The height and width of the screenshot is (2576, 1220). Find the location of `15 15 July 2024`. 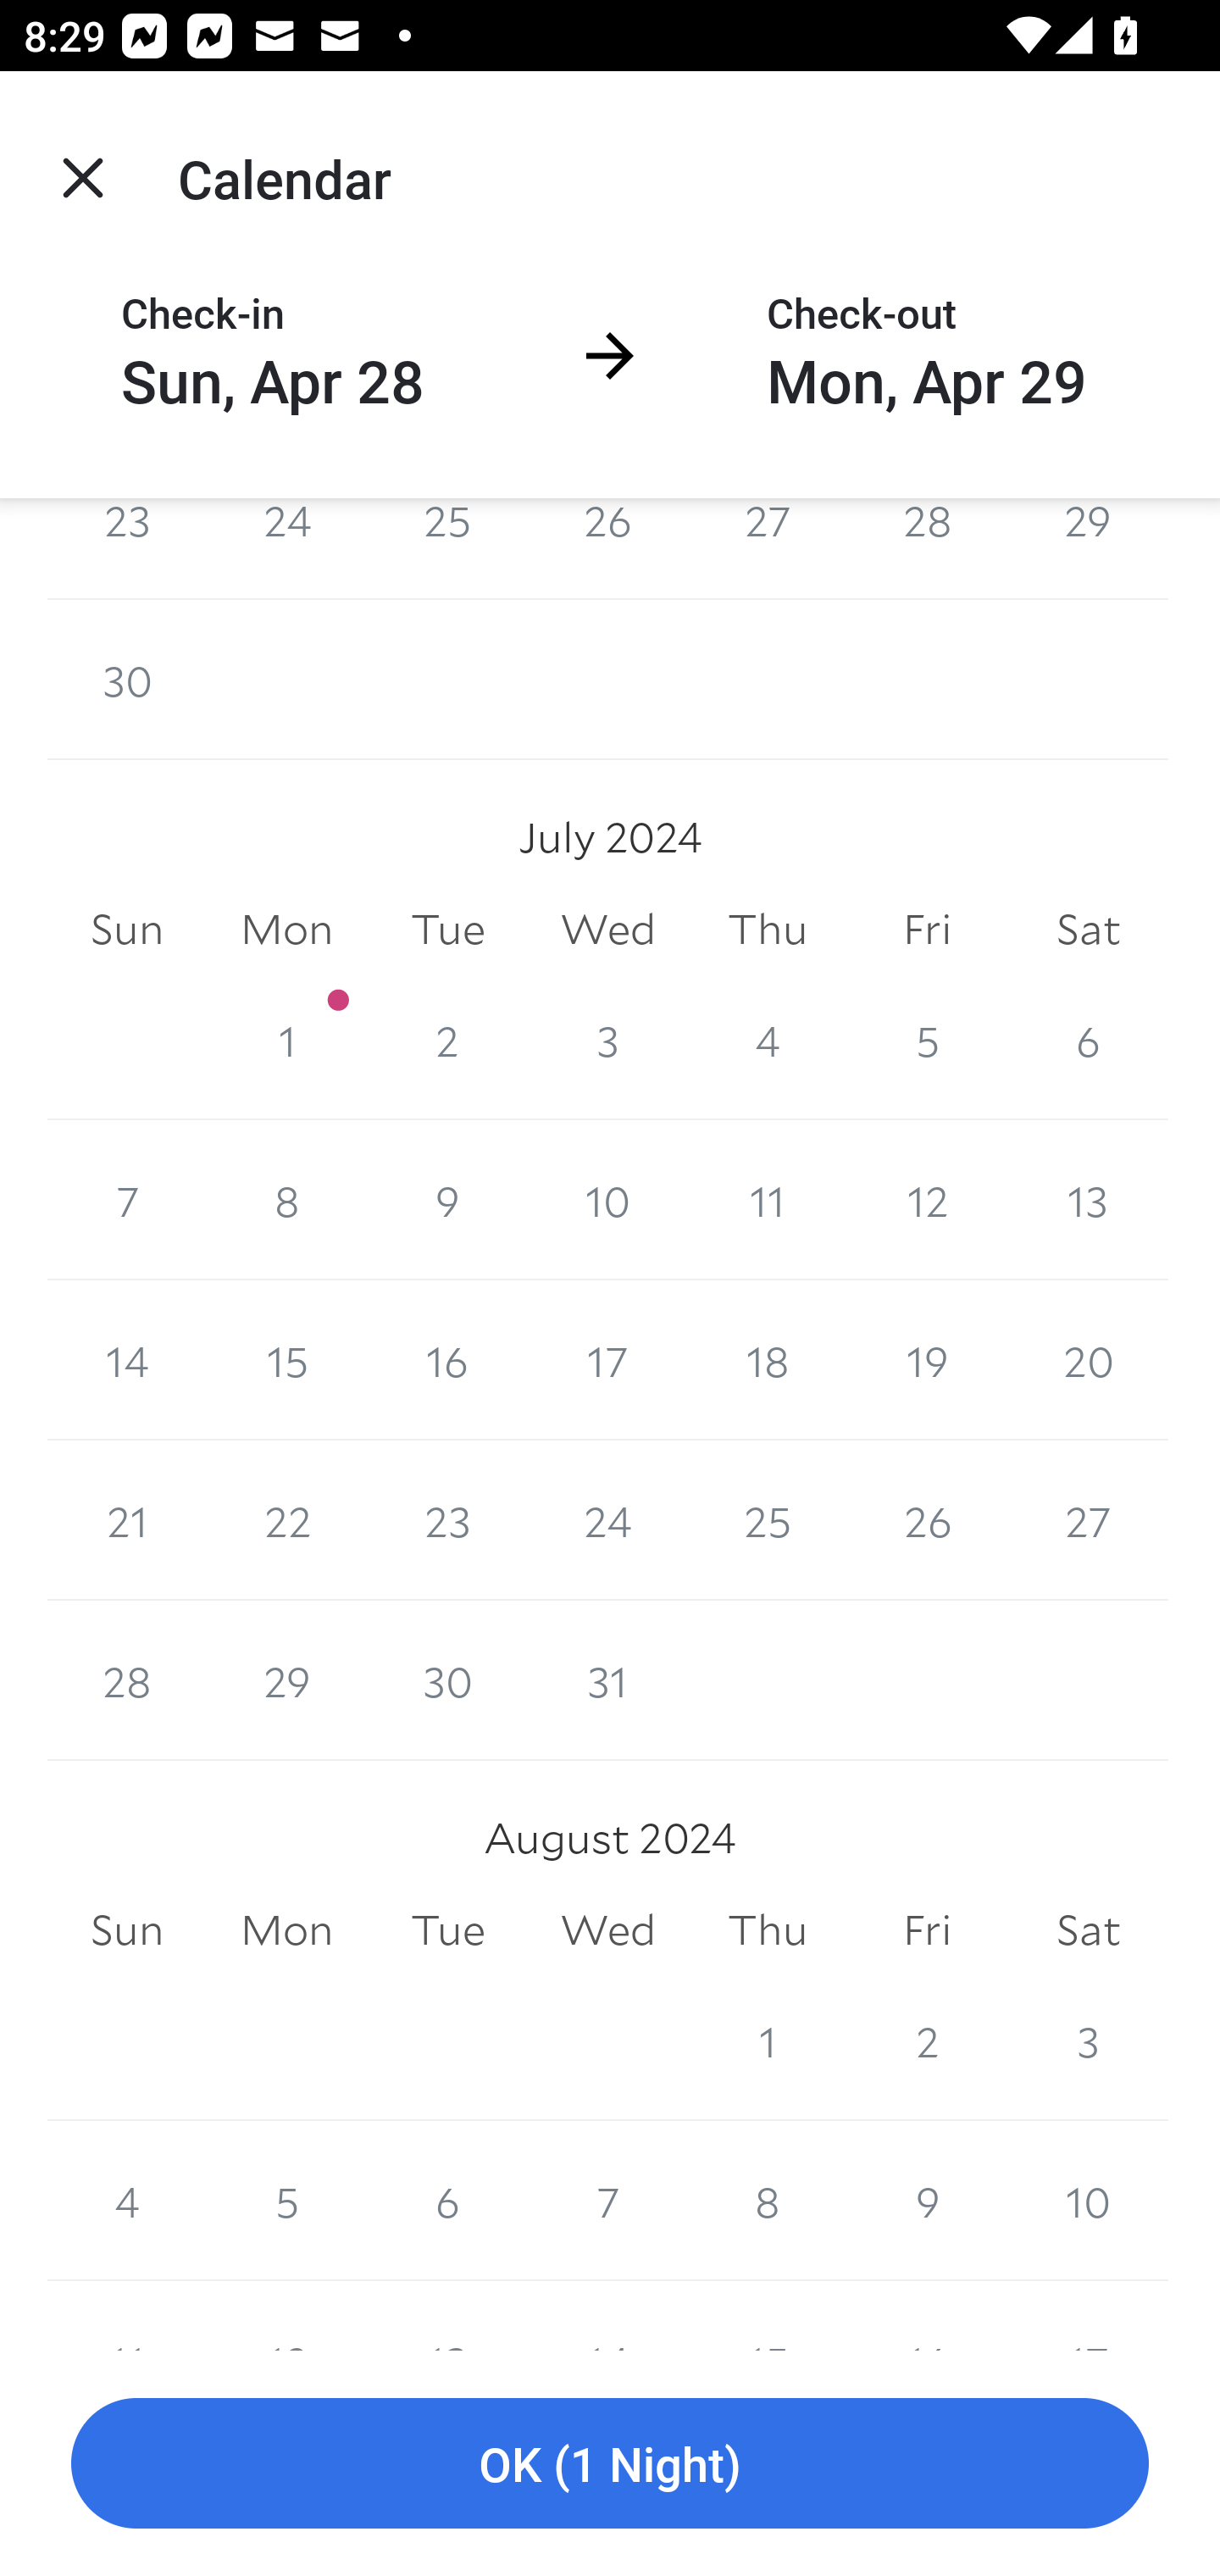

15 15 July 2024 is located at coordinates (286, 1359).